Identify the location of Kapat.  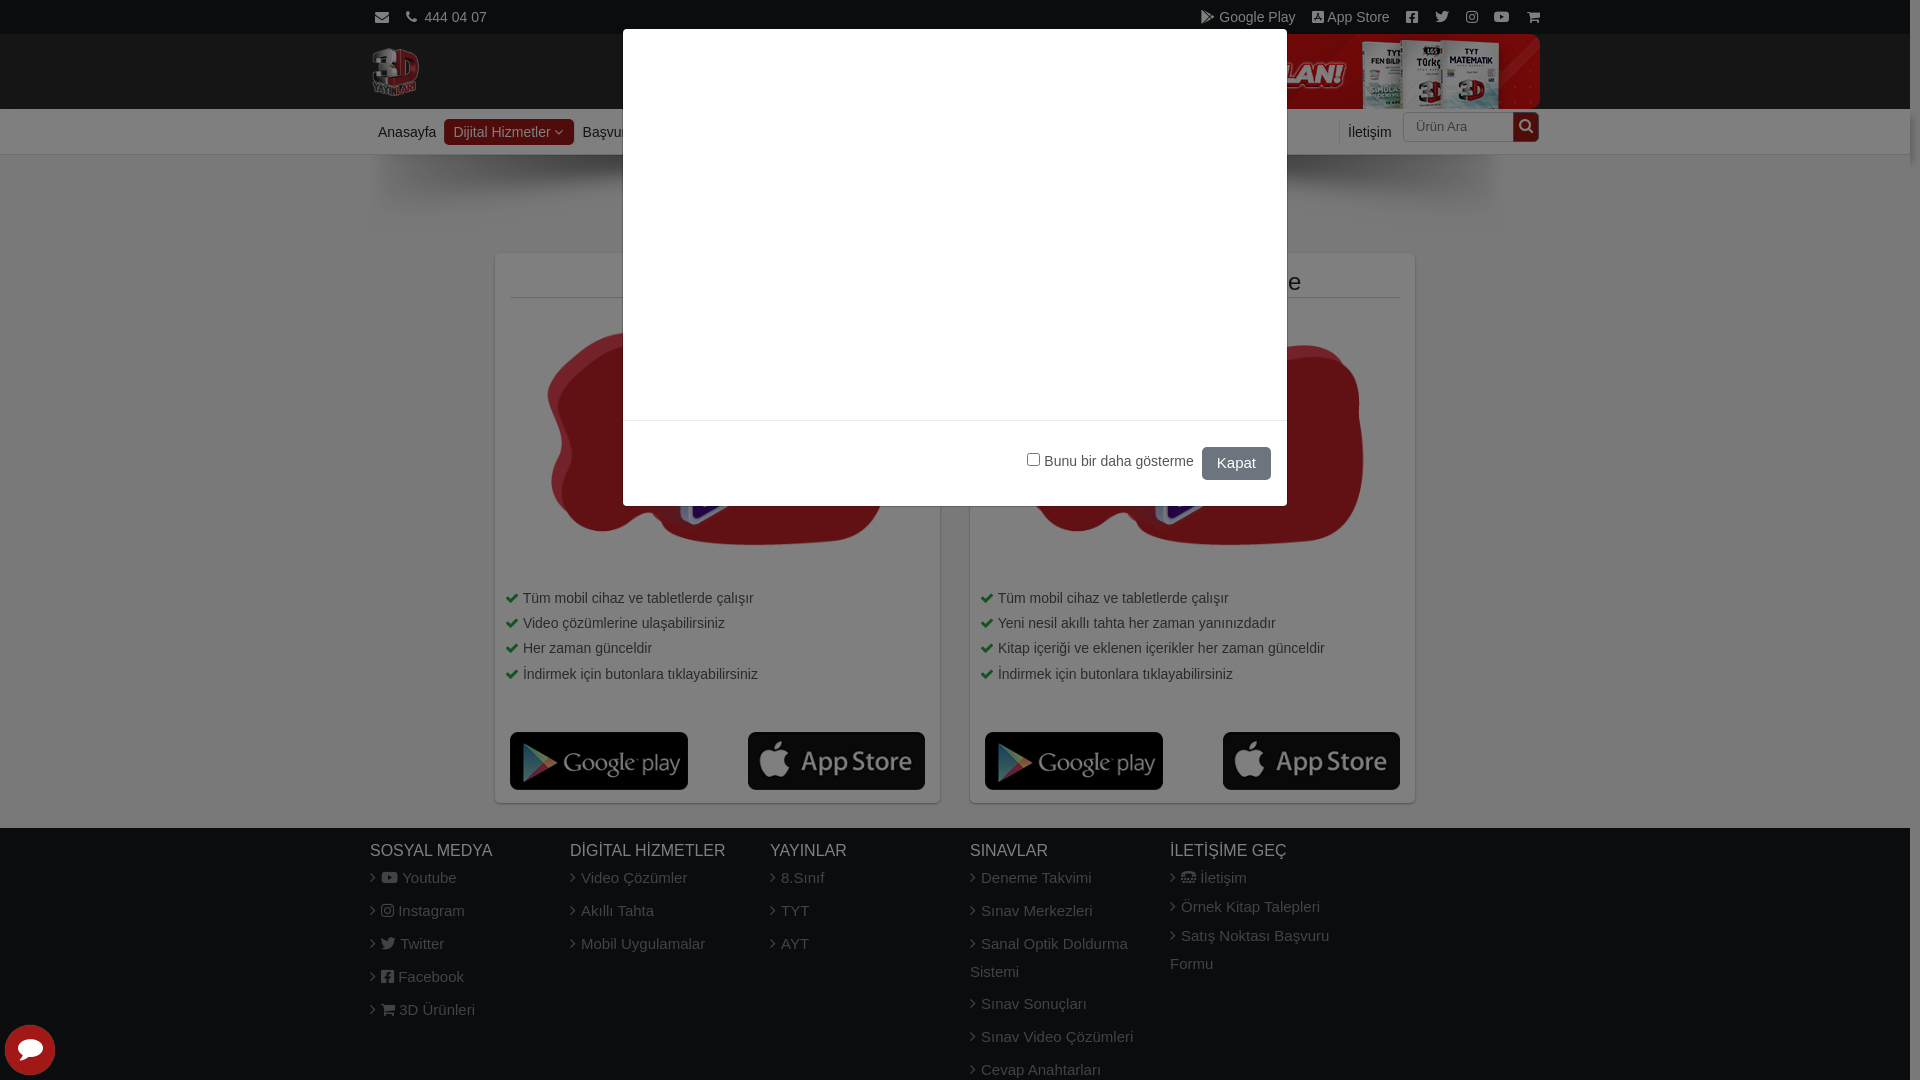
(1236, 463).